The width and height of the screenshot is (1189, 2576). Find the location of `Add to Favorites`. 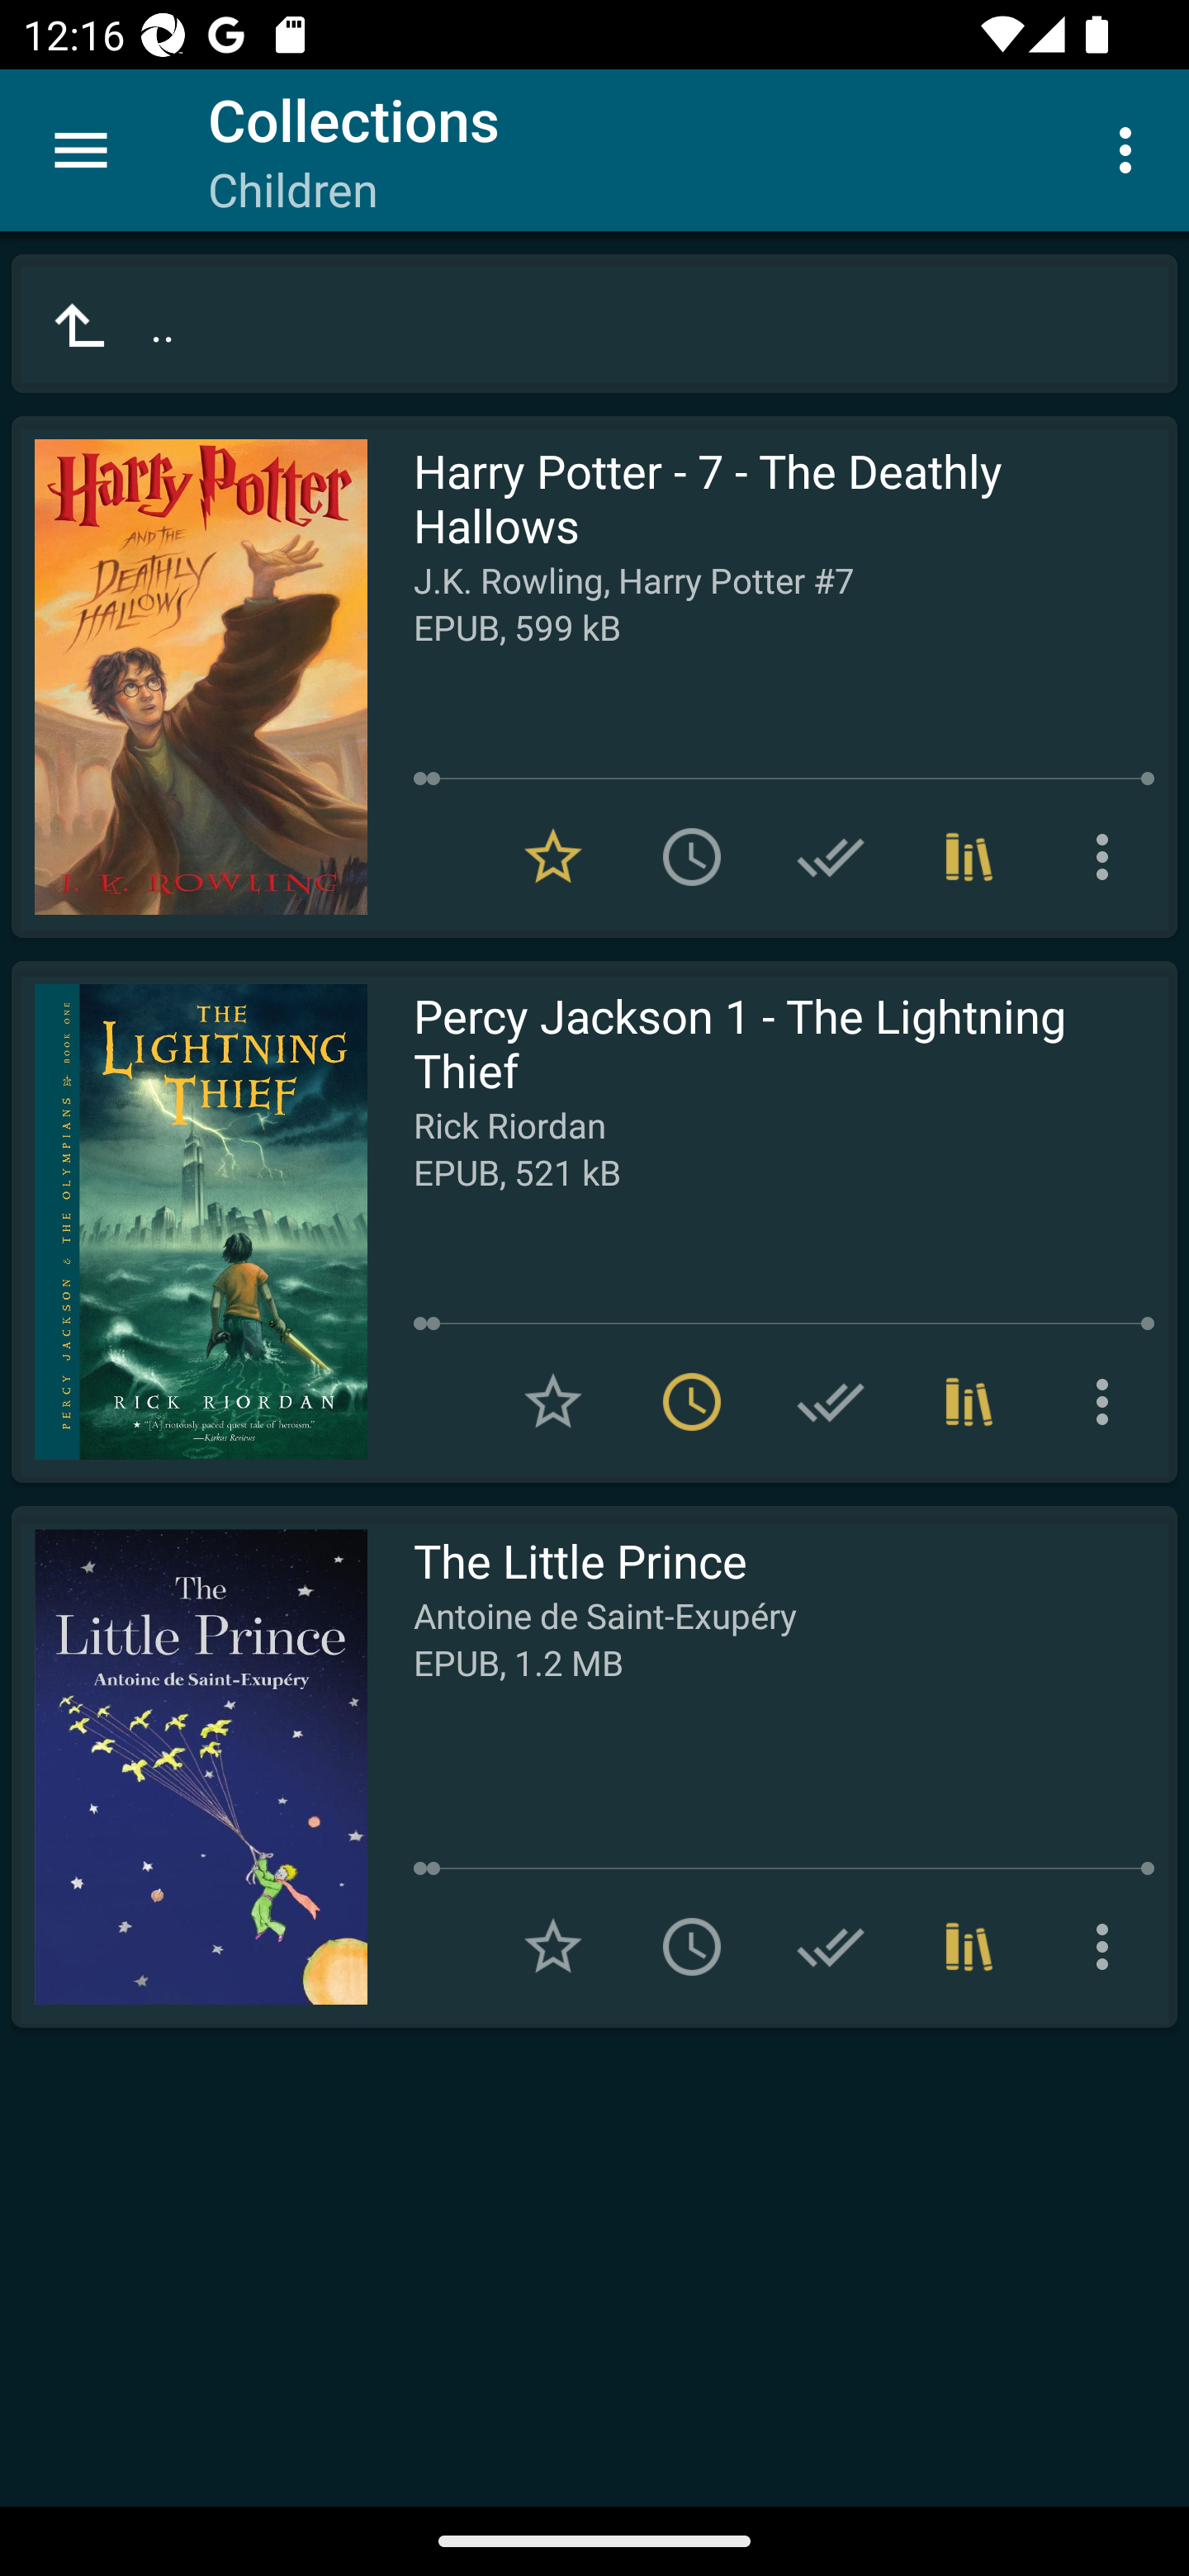

Add to Favorites is located at coordinates (553, 1401).